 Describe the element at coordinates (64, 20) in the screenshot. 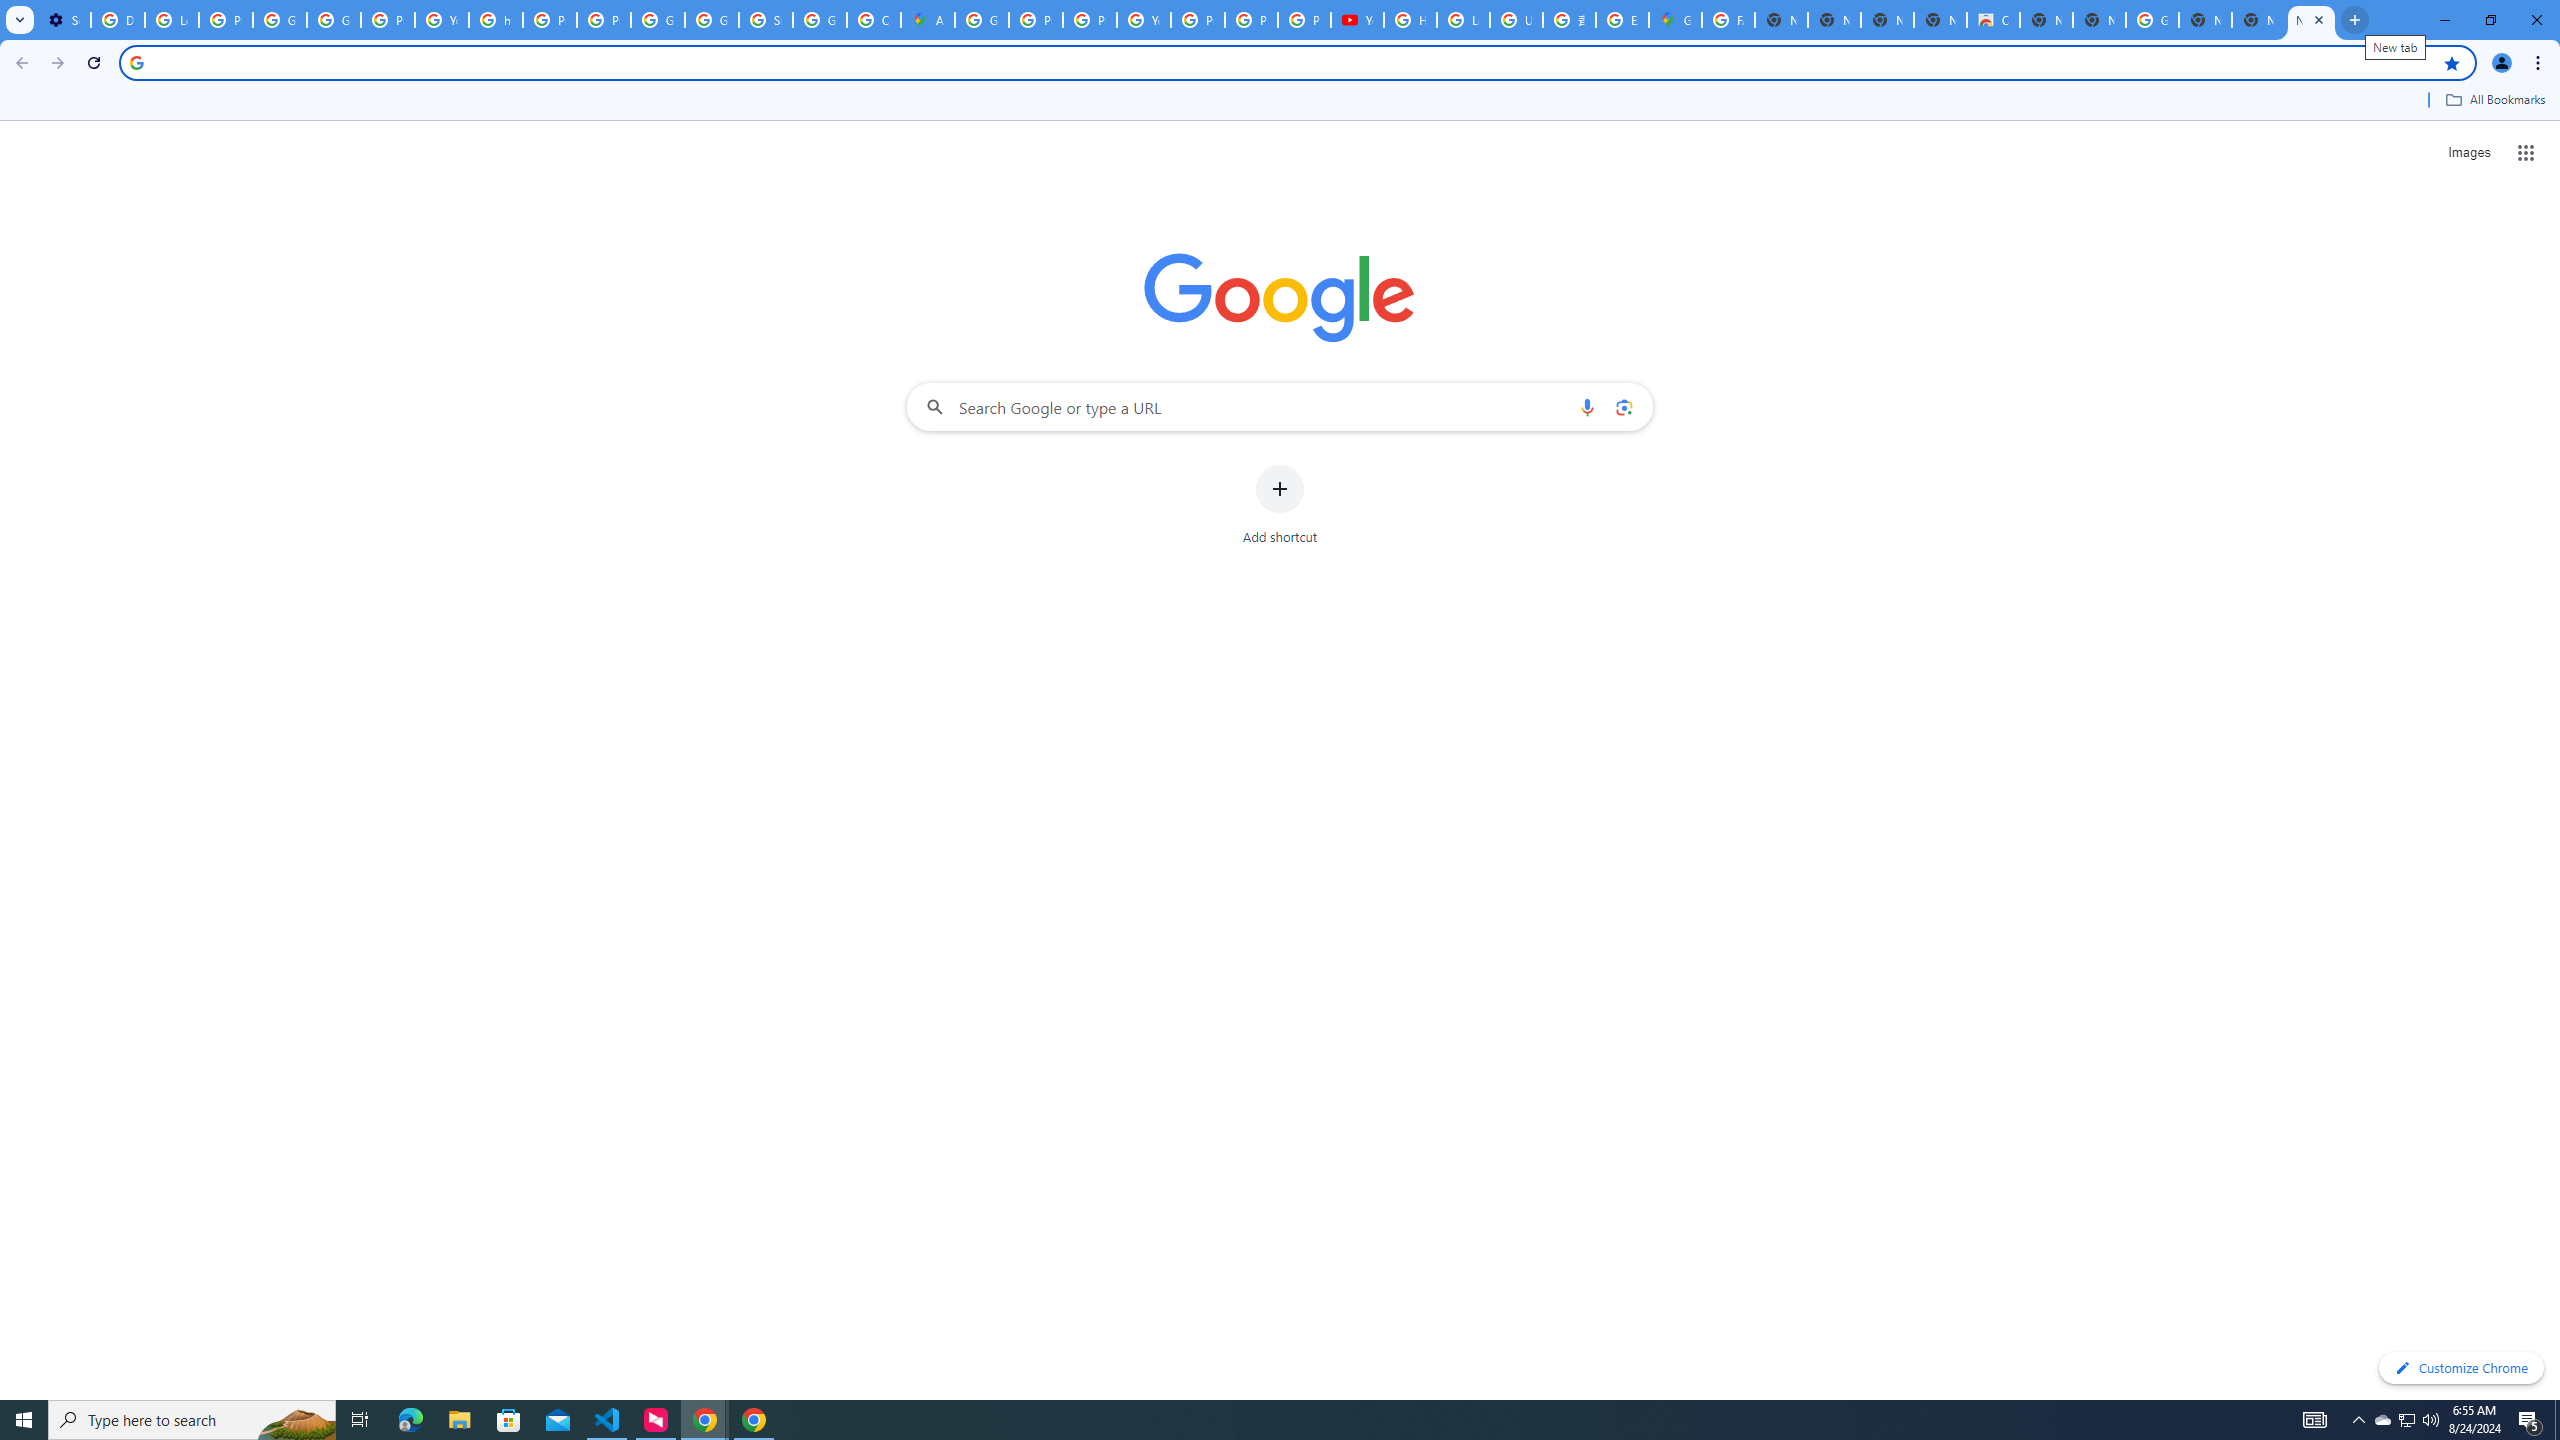

I see `Settings - On startup` at that location.